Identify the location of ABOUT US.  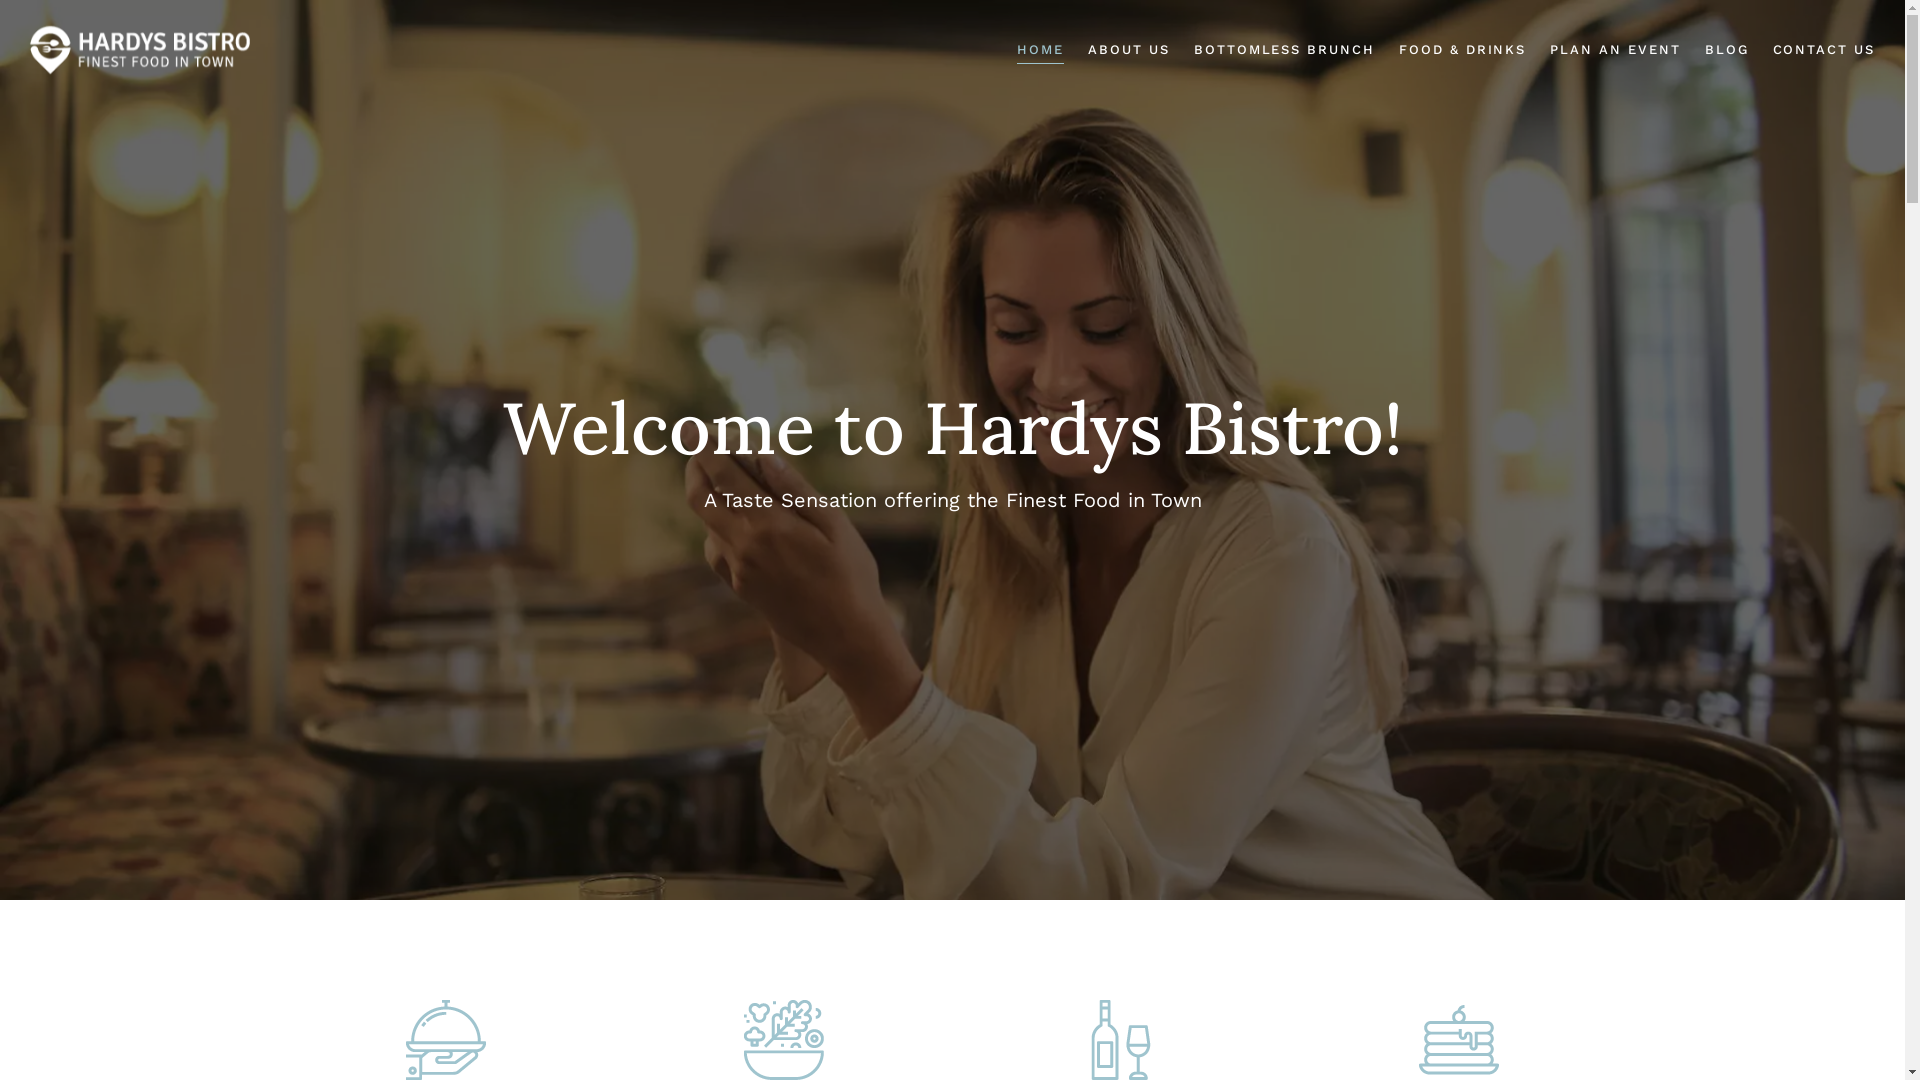
(1129, 50).